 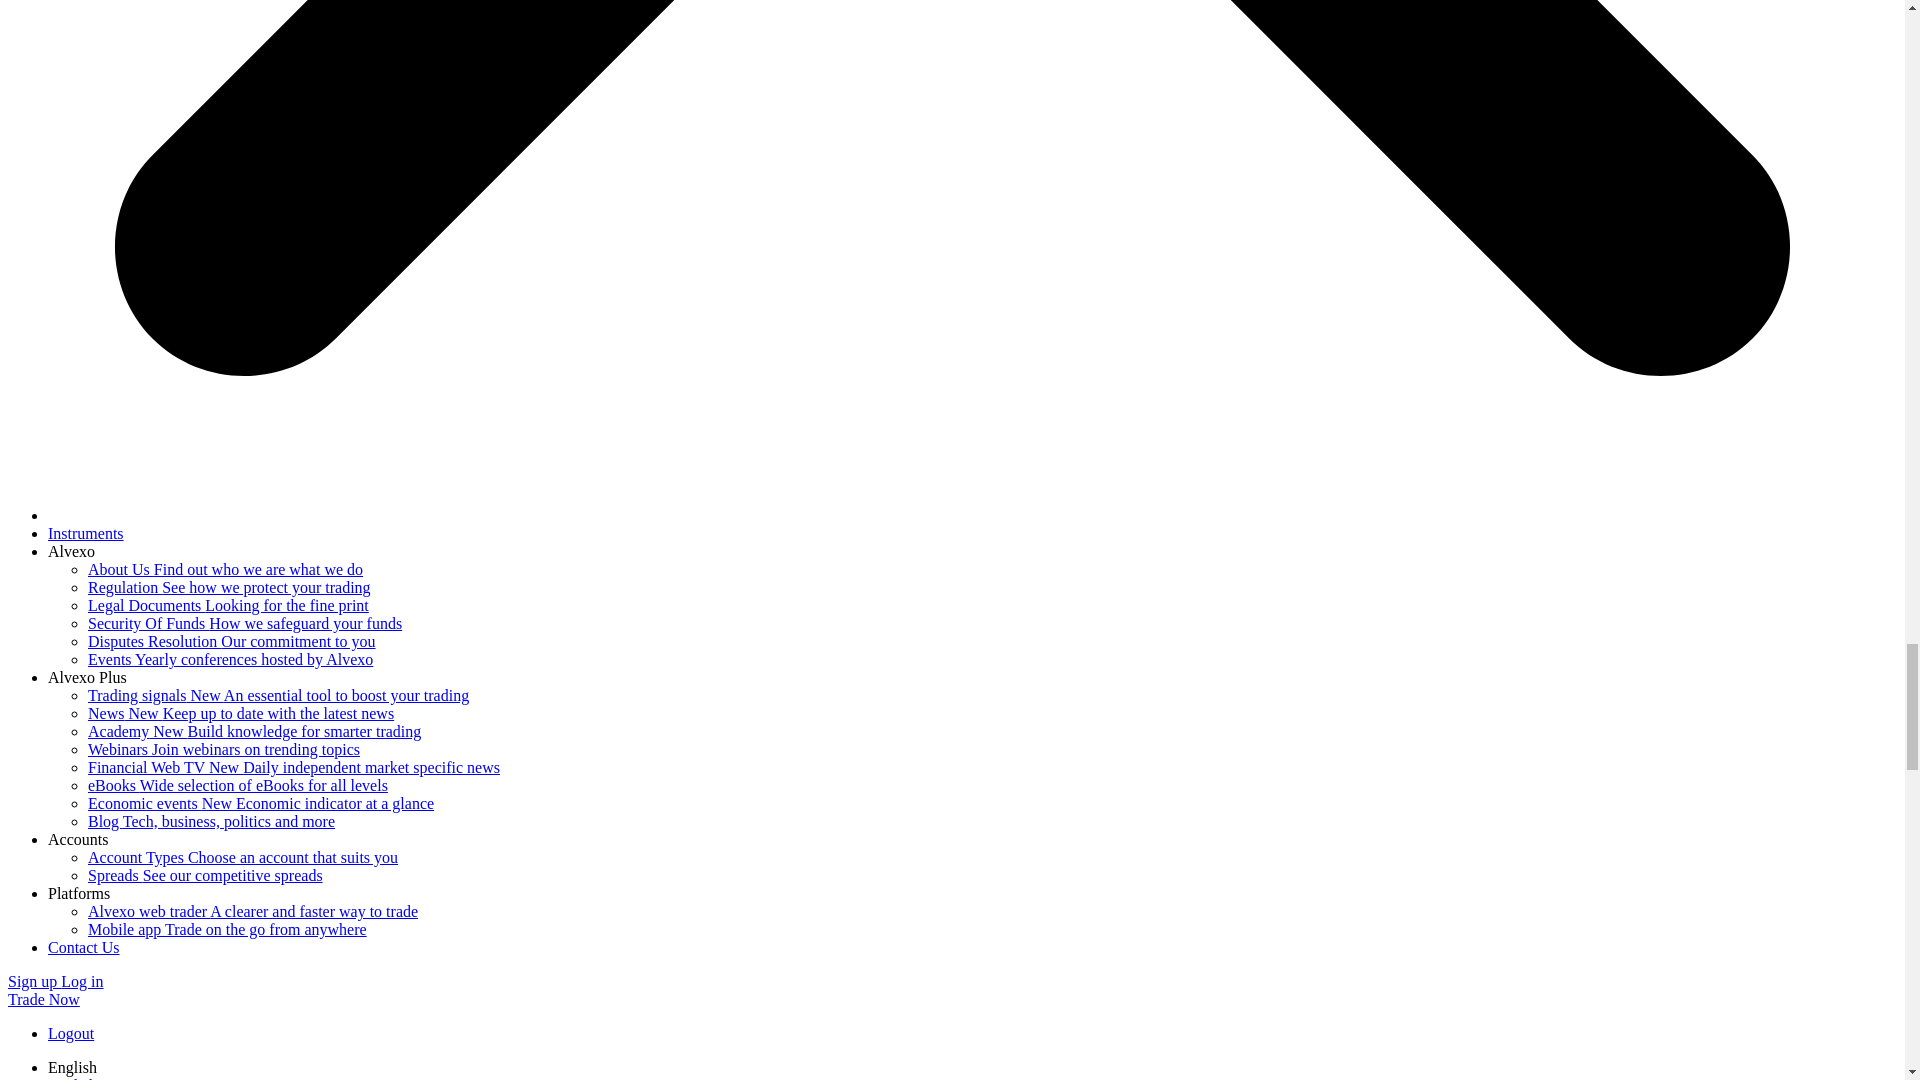 What do you see at coordinates (242, 857) in the screenshot?
I see `Account Types Choose an account that suits you` at bounding box center [242, 857].